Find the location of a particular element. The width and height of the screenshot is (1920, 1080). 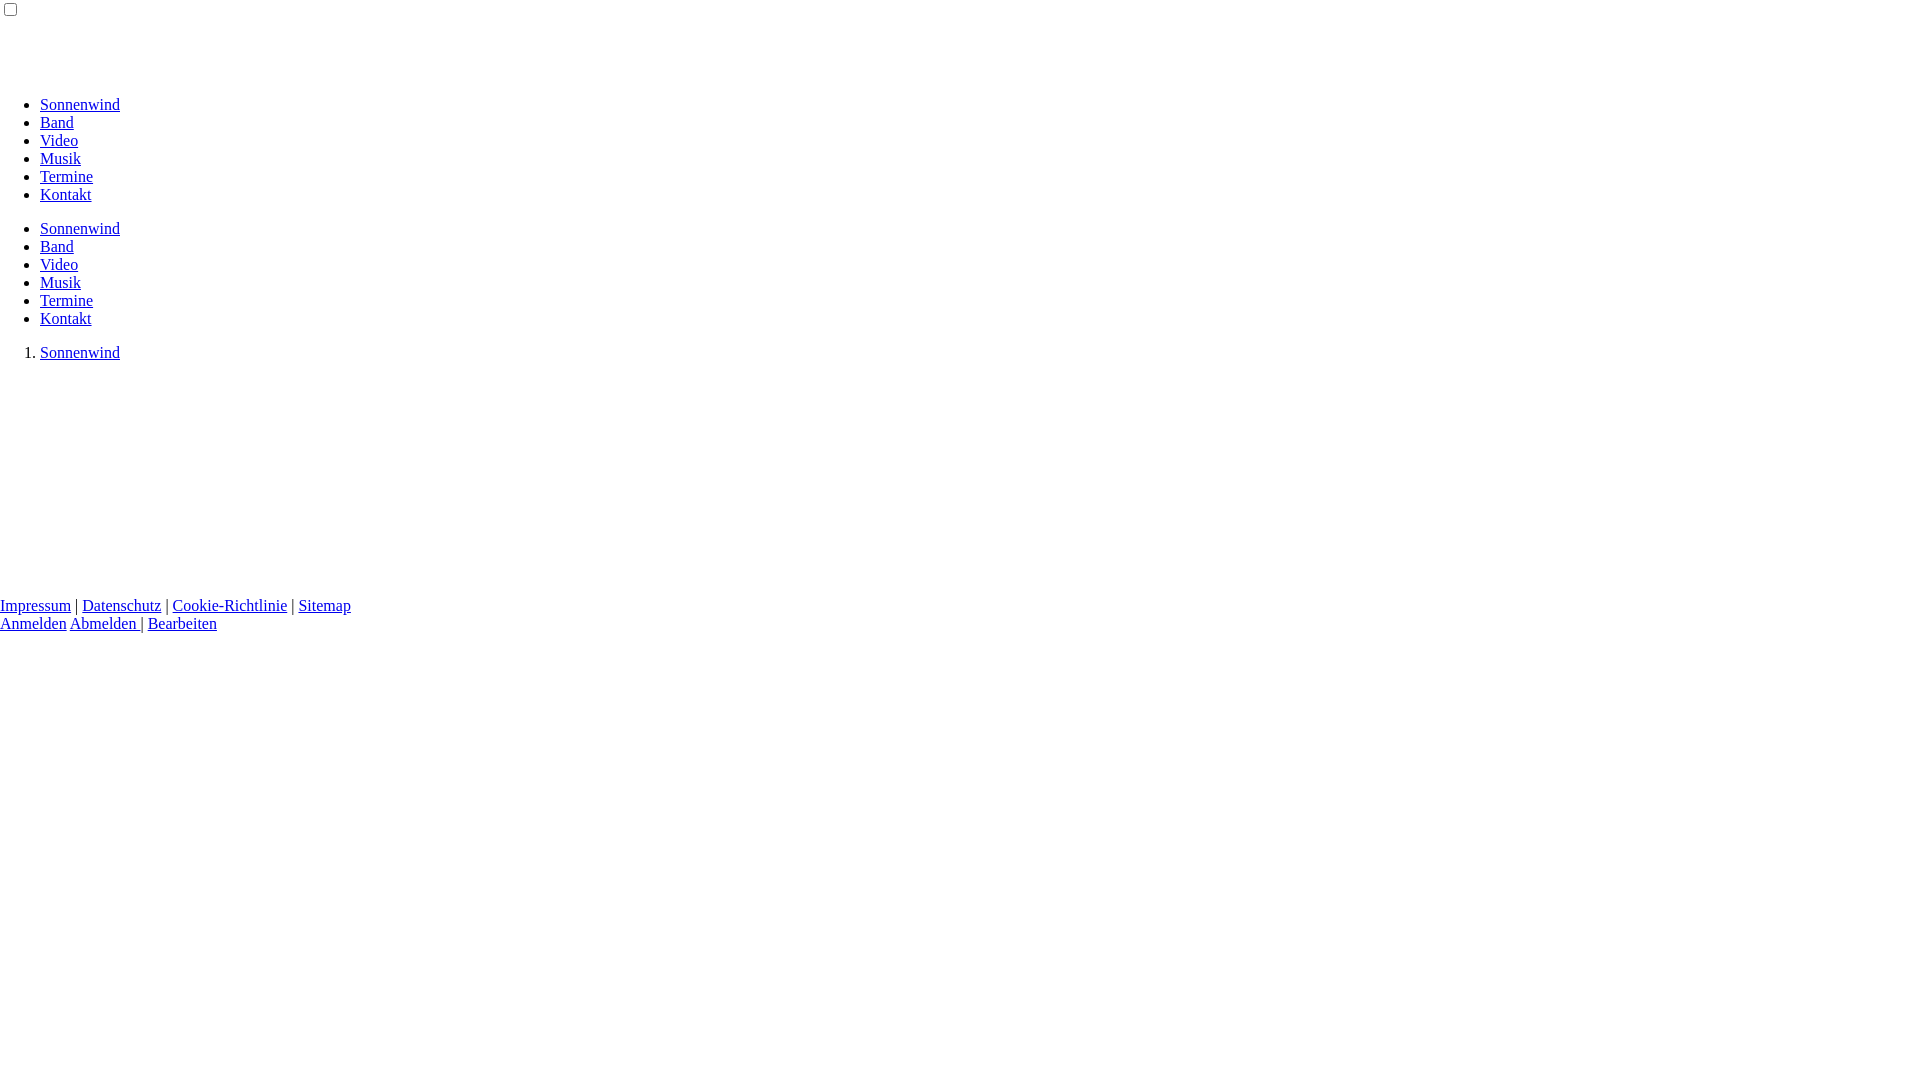

Sonnenwind is located at coordinates (80, 228).